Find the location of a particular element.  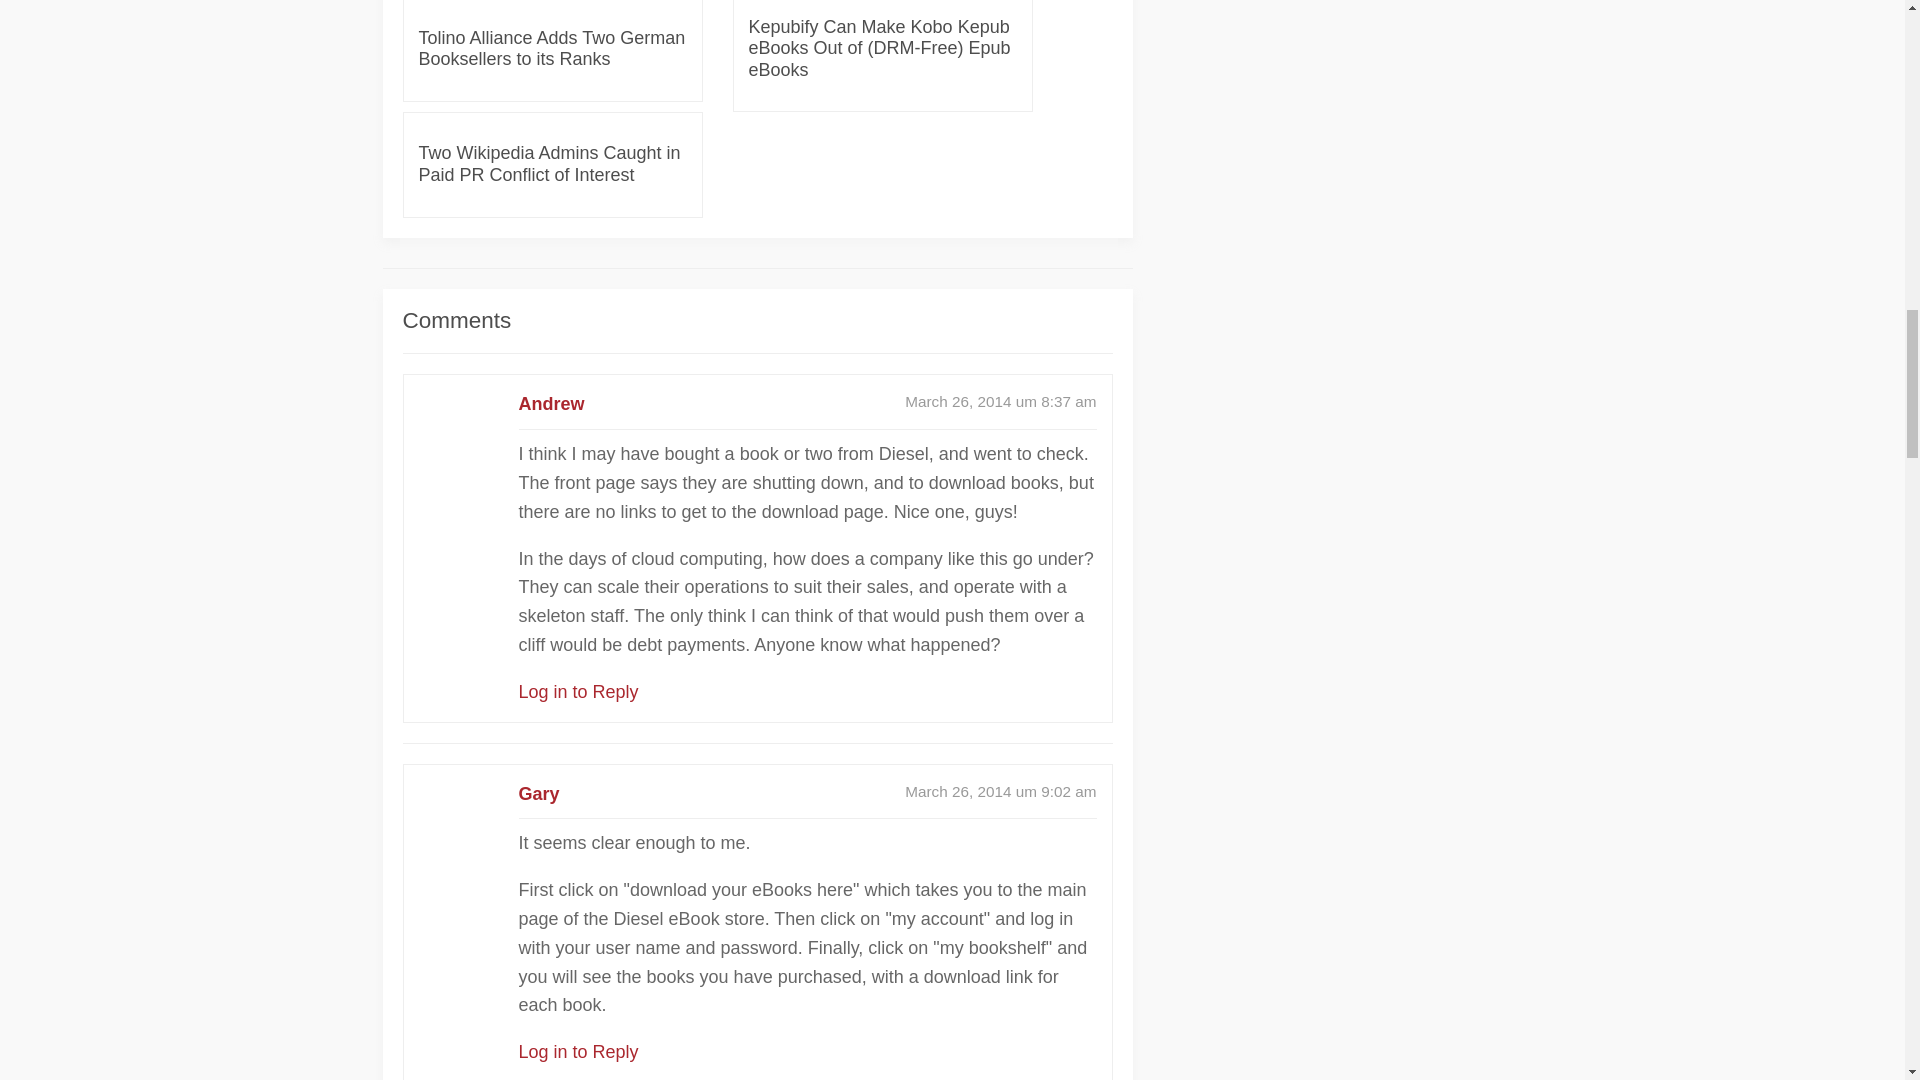

Two Wikipedia Admins Caught in Paid PR Conflict of Interest is located at coordinates (552, 164).